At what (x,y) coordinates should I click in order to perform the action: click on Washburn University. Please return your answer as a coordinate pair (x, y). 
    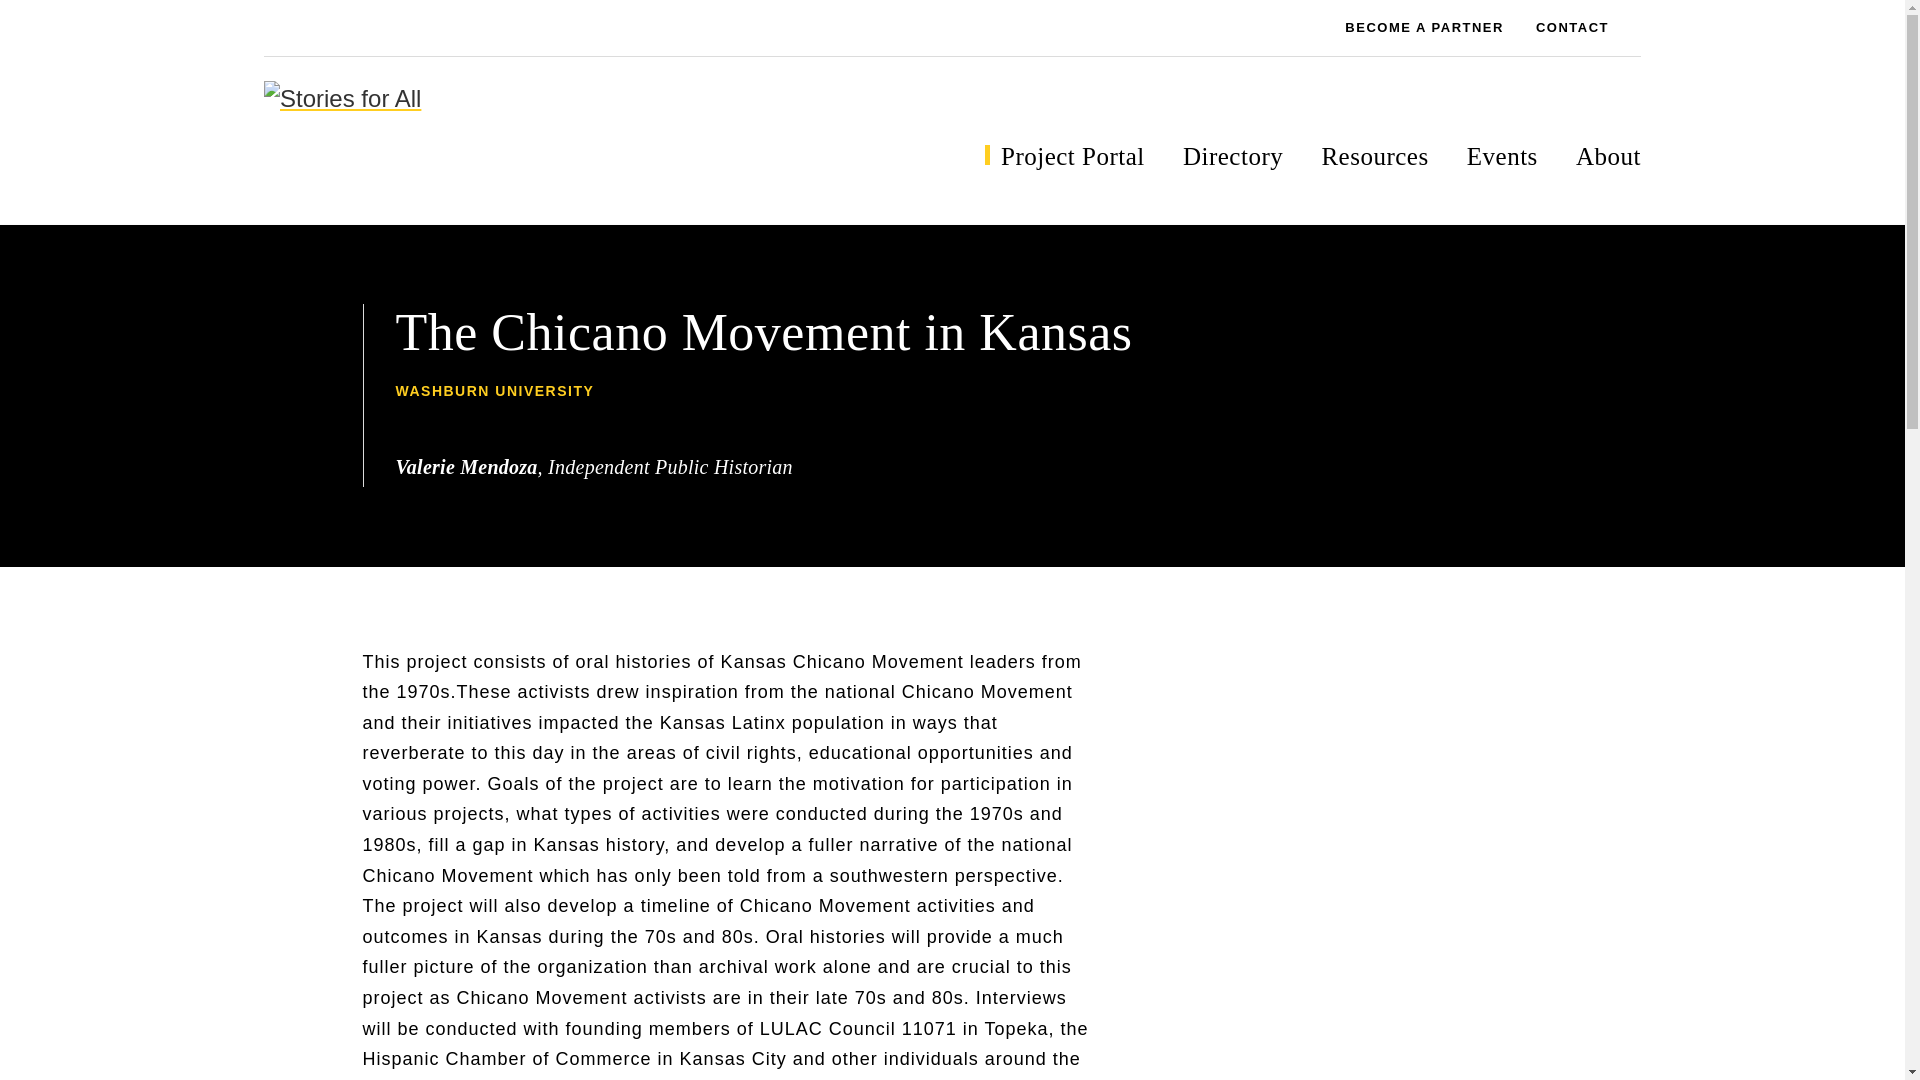
    Looking at the image, I should click on (497, 390).